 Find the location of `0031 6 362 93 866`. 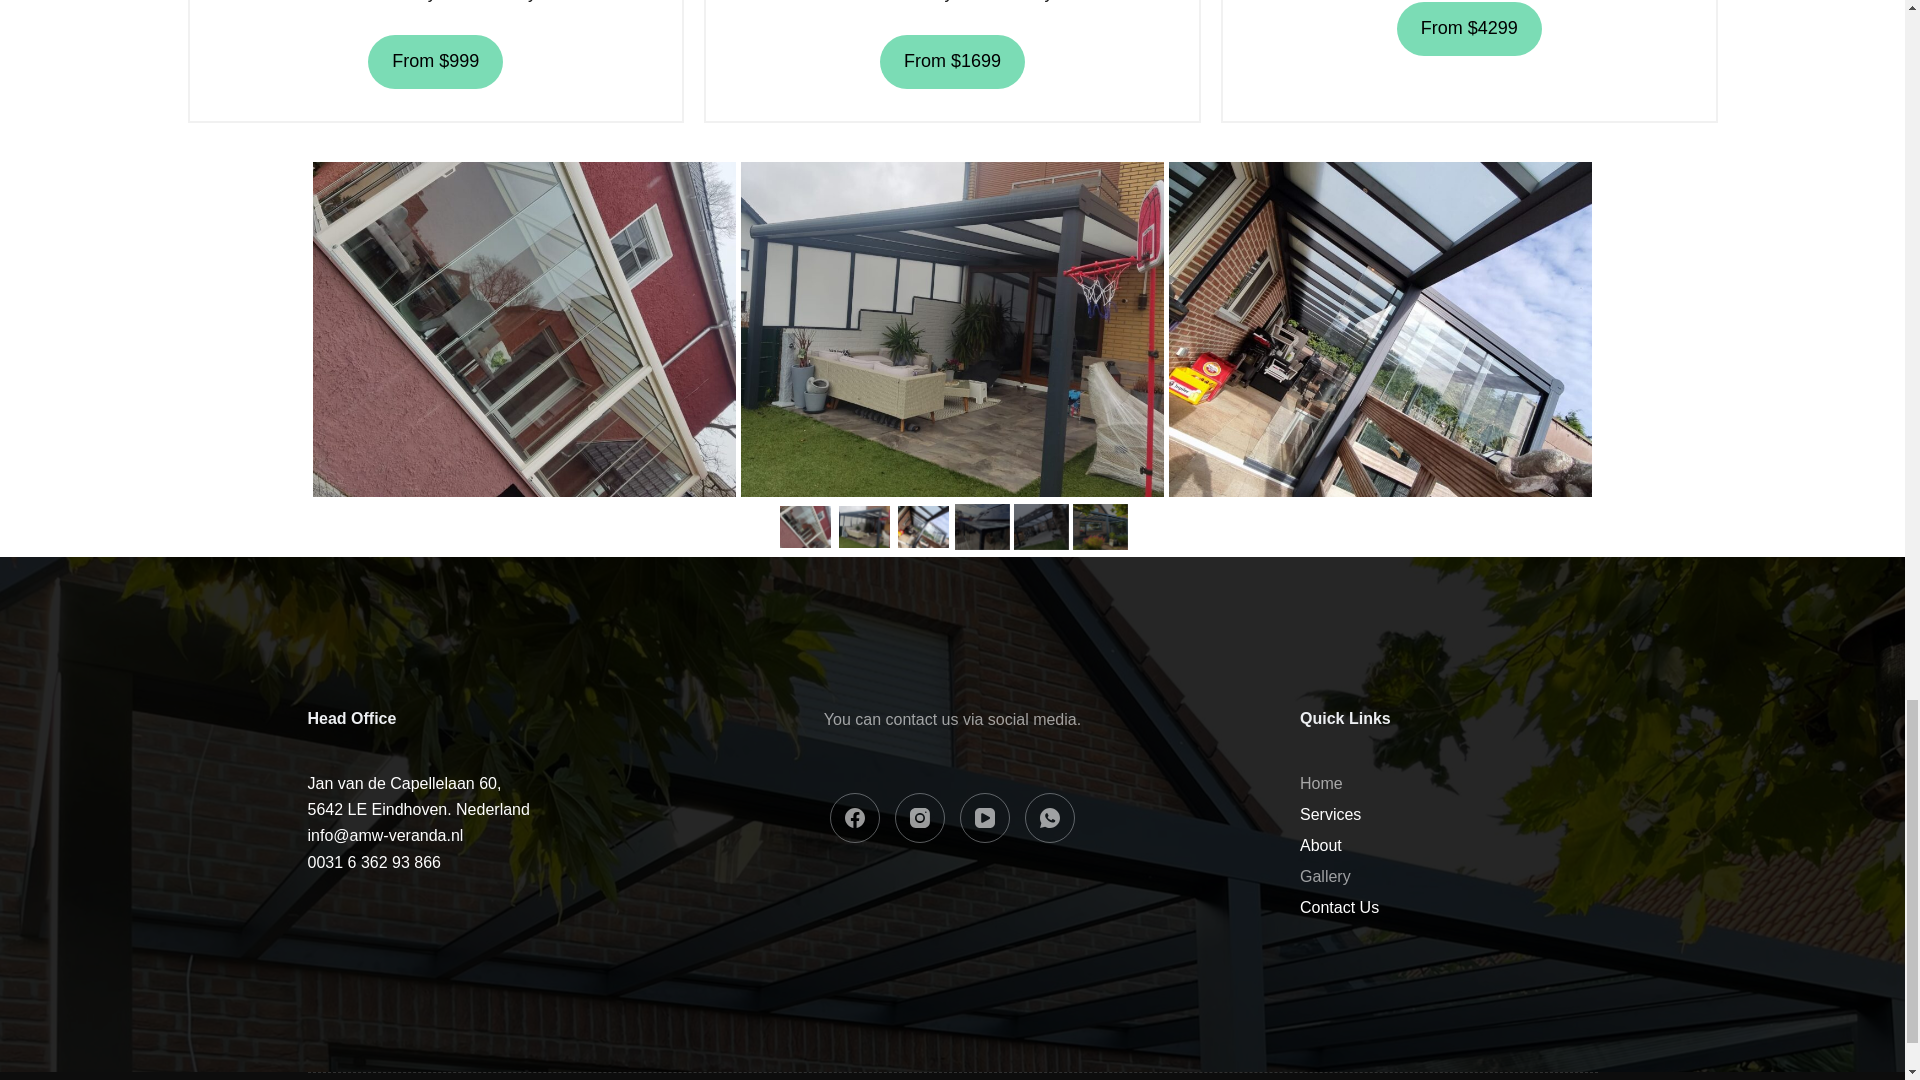

0031 6 362 93 866 is located at coordinates (418, 795).